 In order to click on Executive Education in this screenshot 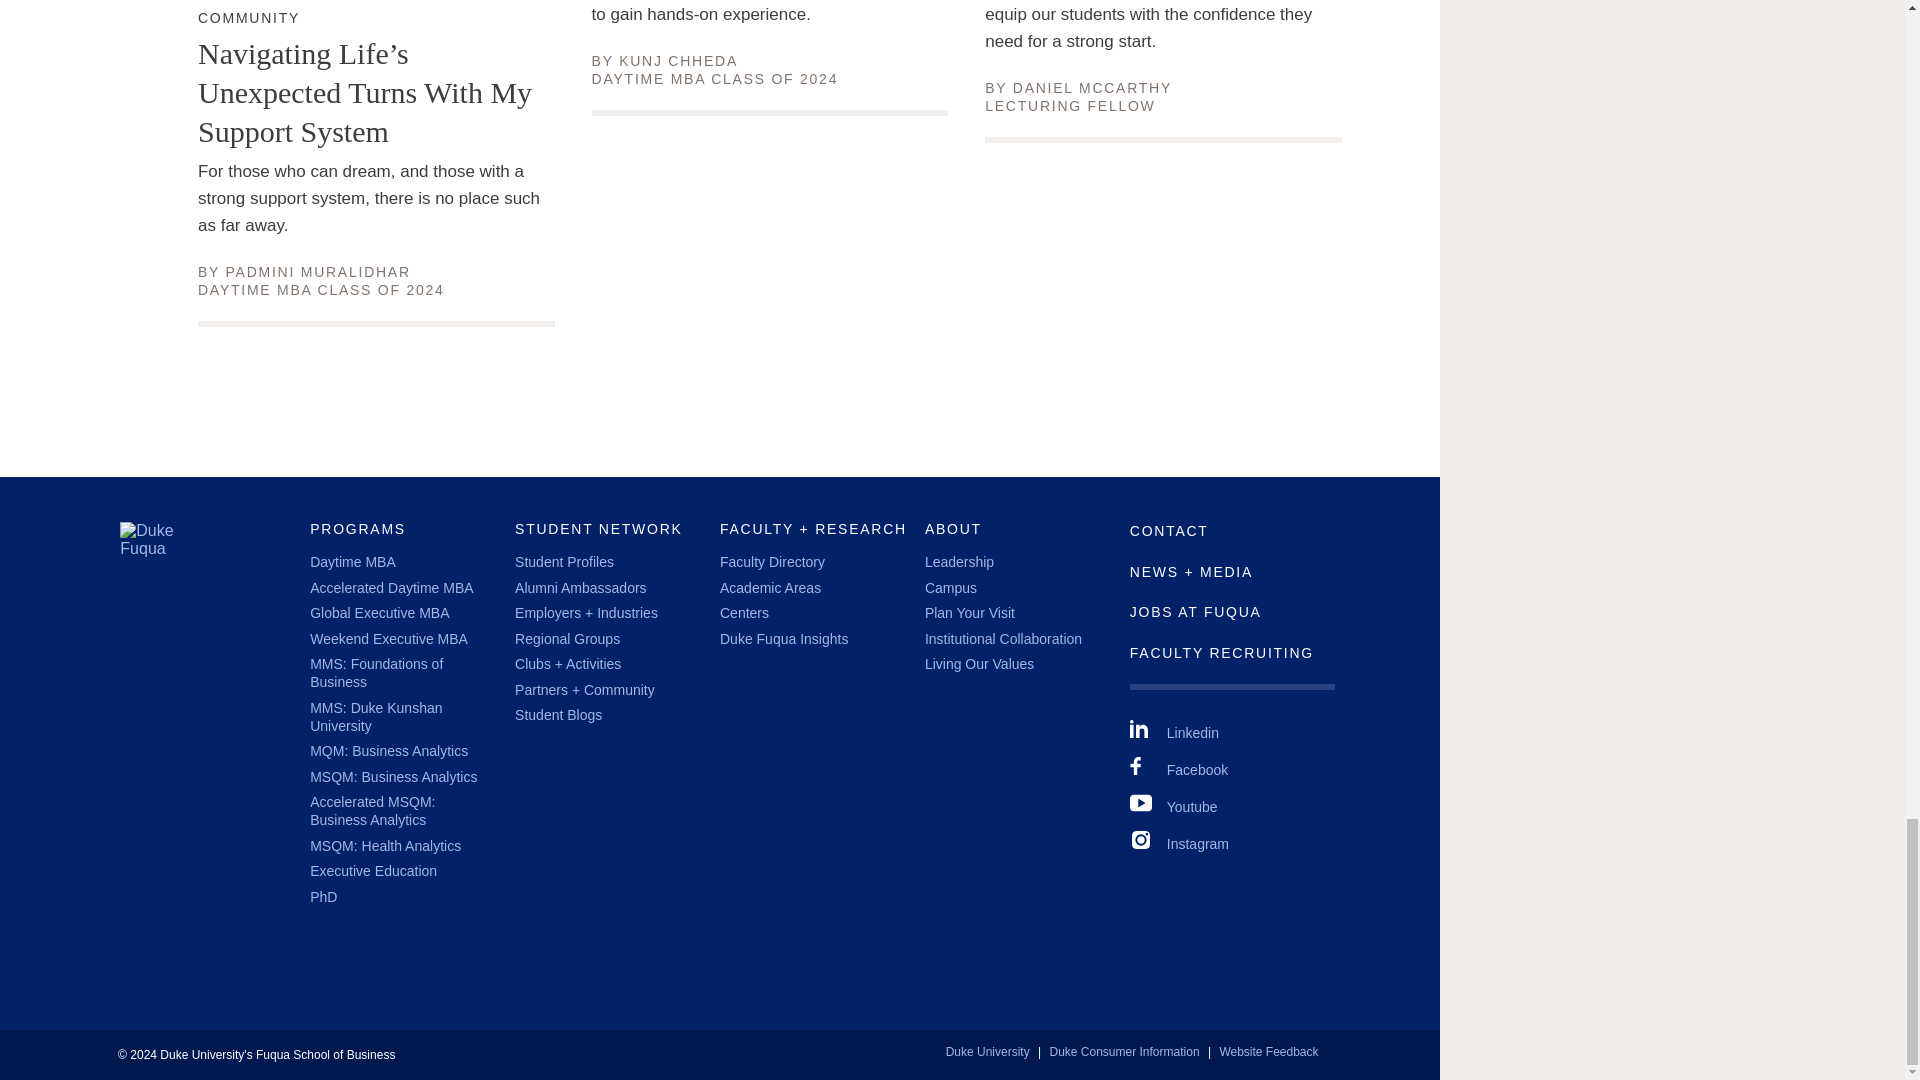, I will do `click(390, 588)`.